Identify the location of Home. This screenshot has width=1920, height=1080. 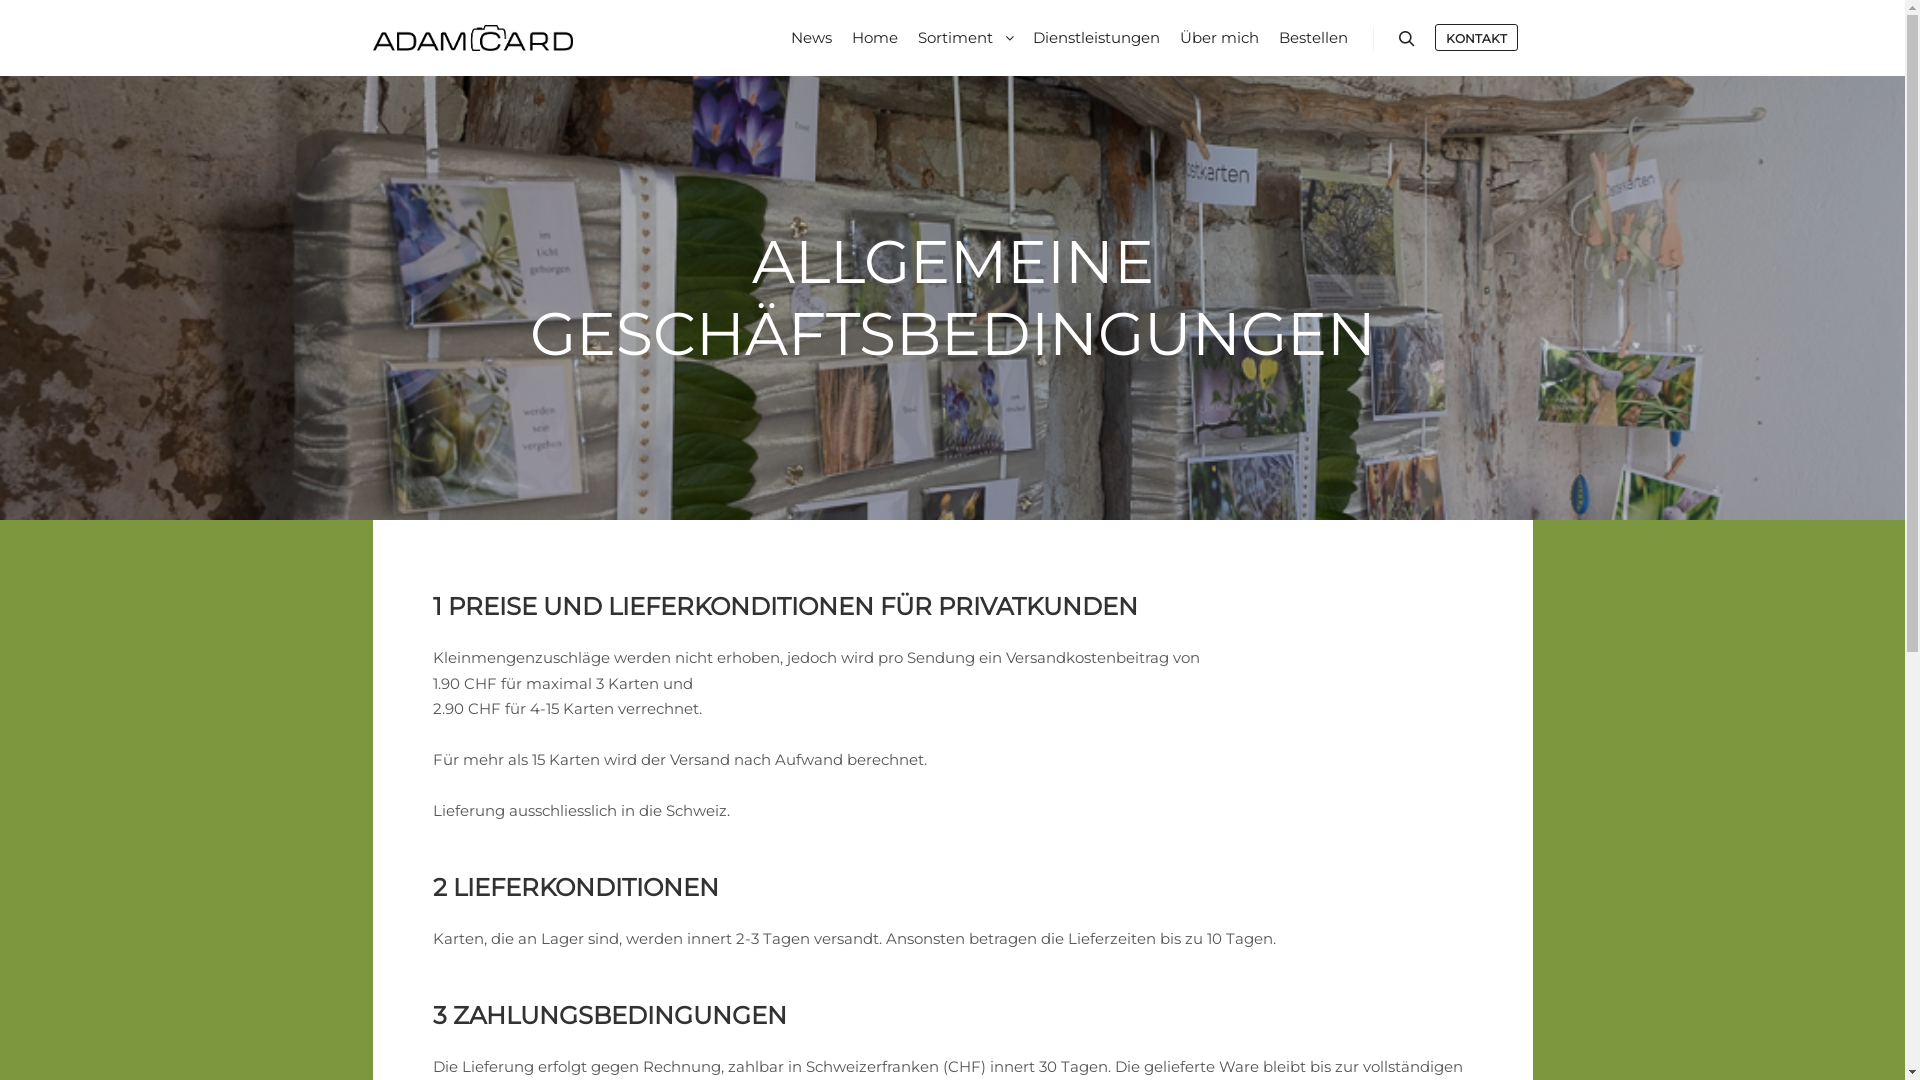
(875, 38).